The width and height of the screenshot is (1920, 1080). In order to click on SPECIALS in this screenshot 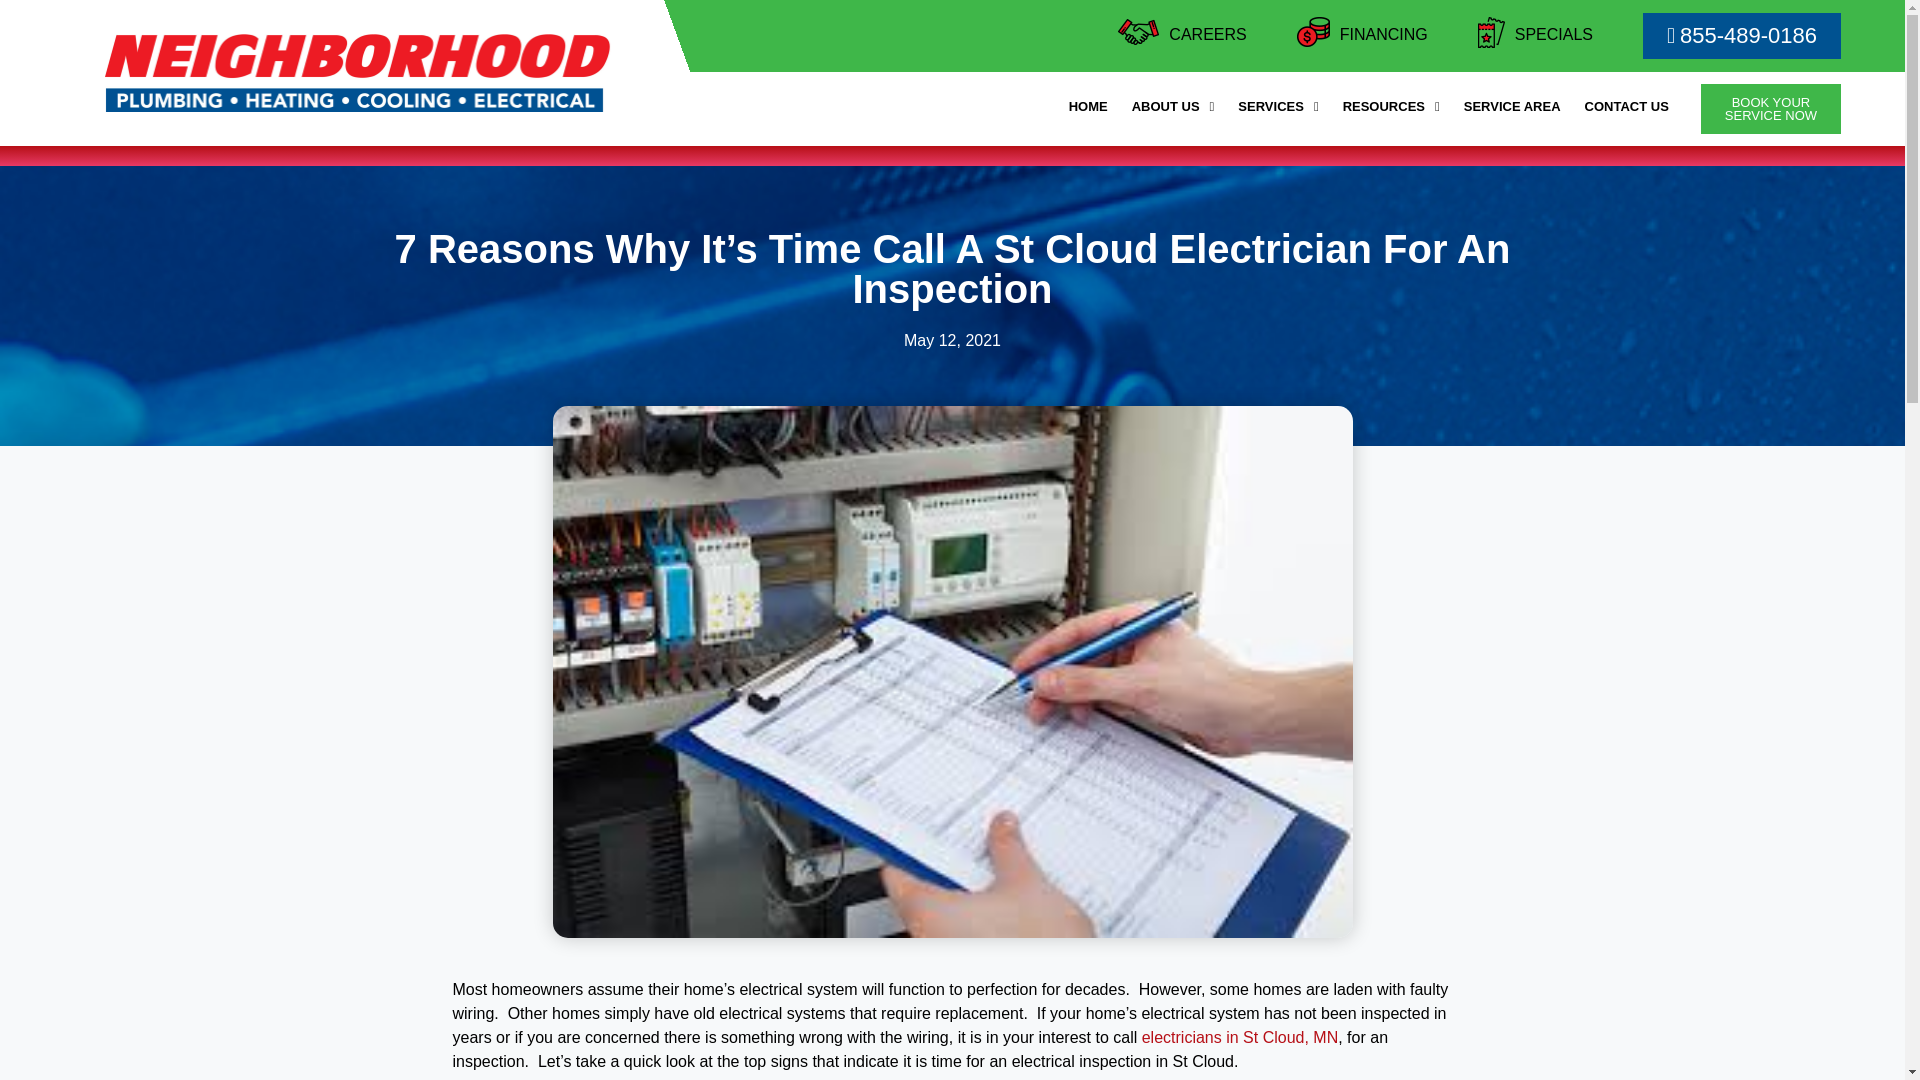, I will do `click(1554, 34)`.